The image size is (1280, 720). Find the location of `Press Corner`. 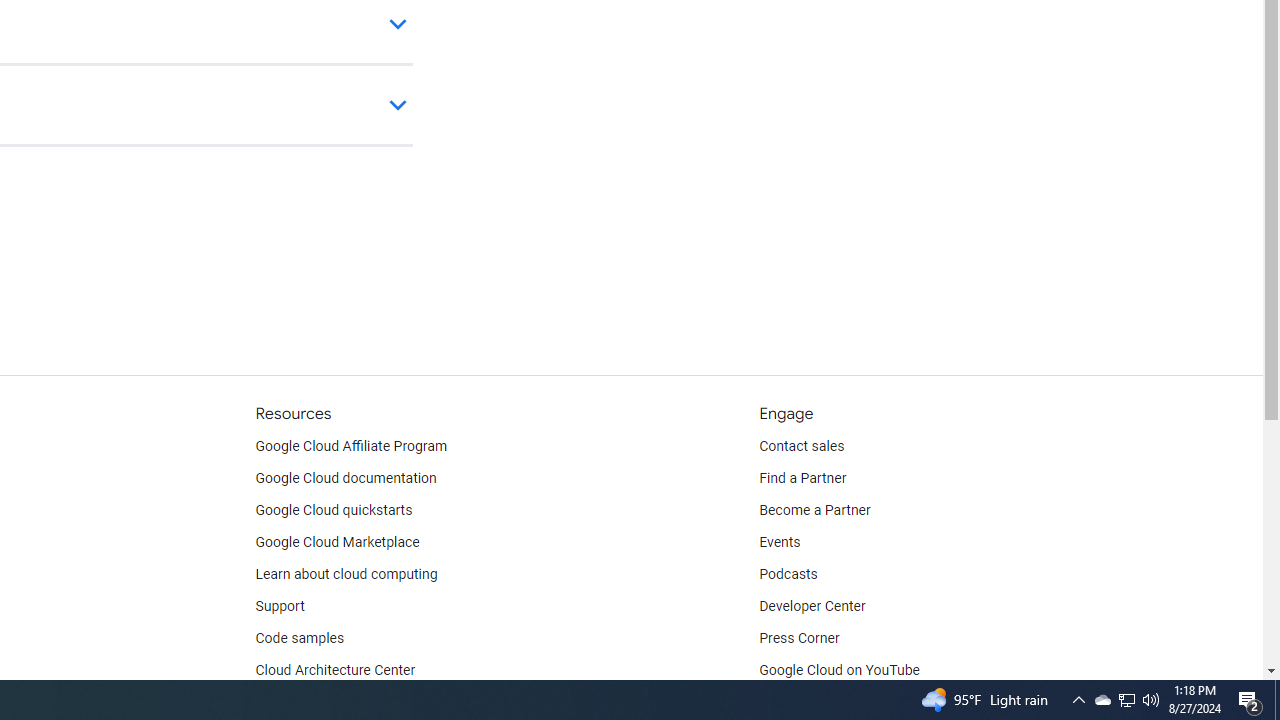

Press Corner is located at coordinates (799, 638).